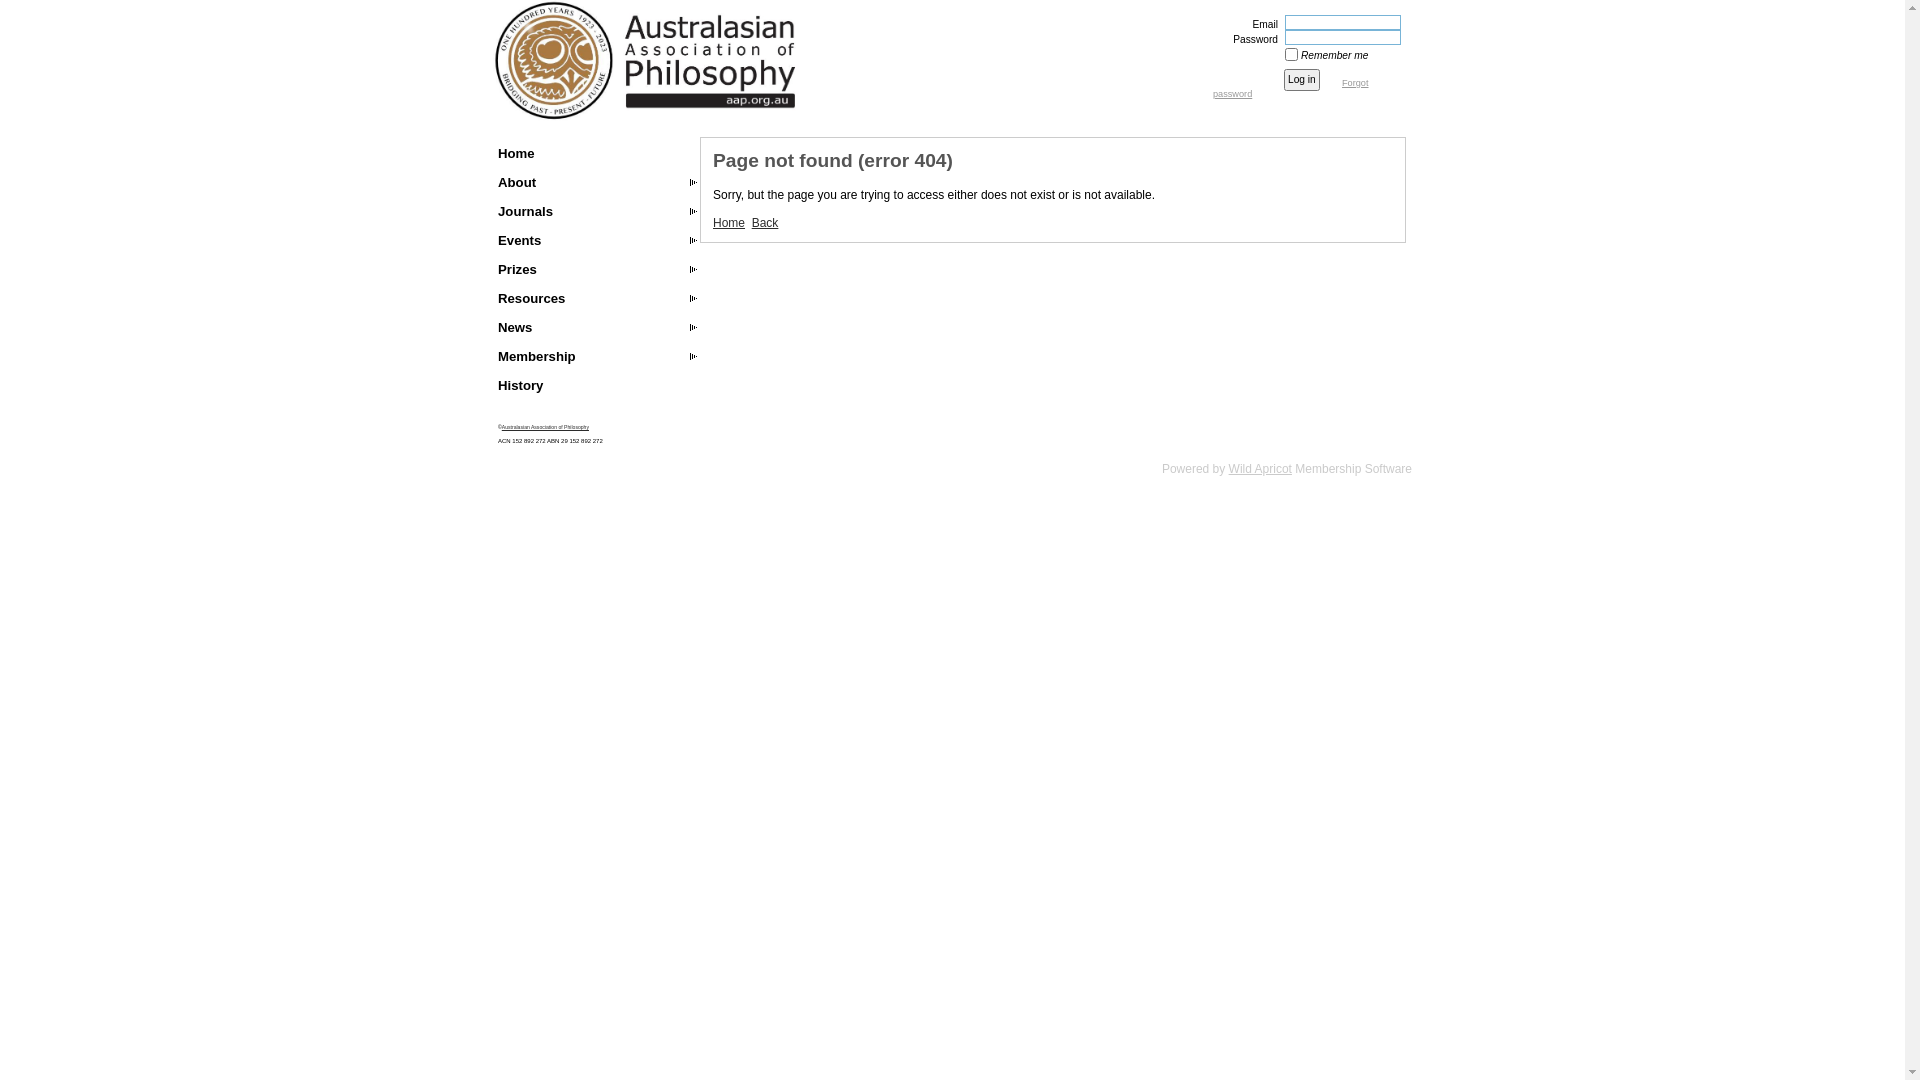  What do you see at coordinates (729, 223) in the screenshot?
I see `Home` at bounding box center [729, 223].